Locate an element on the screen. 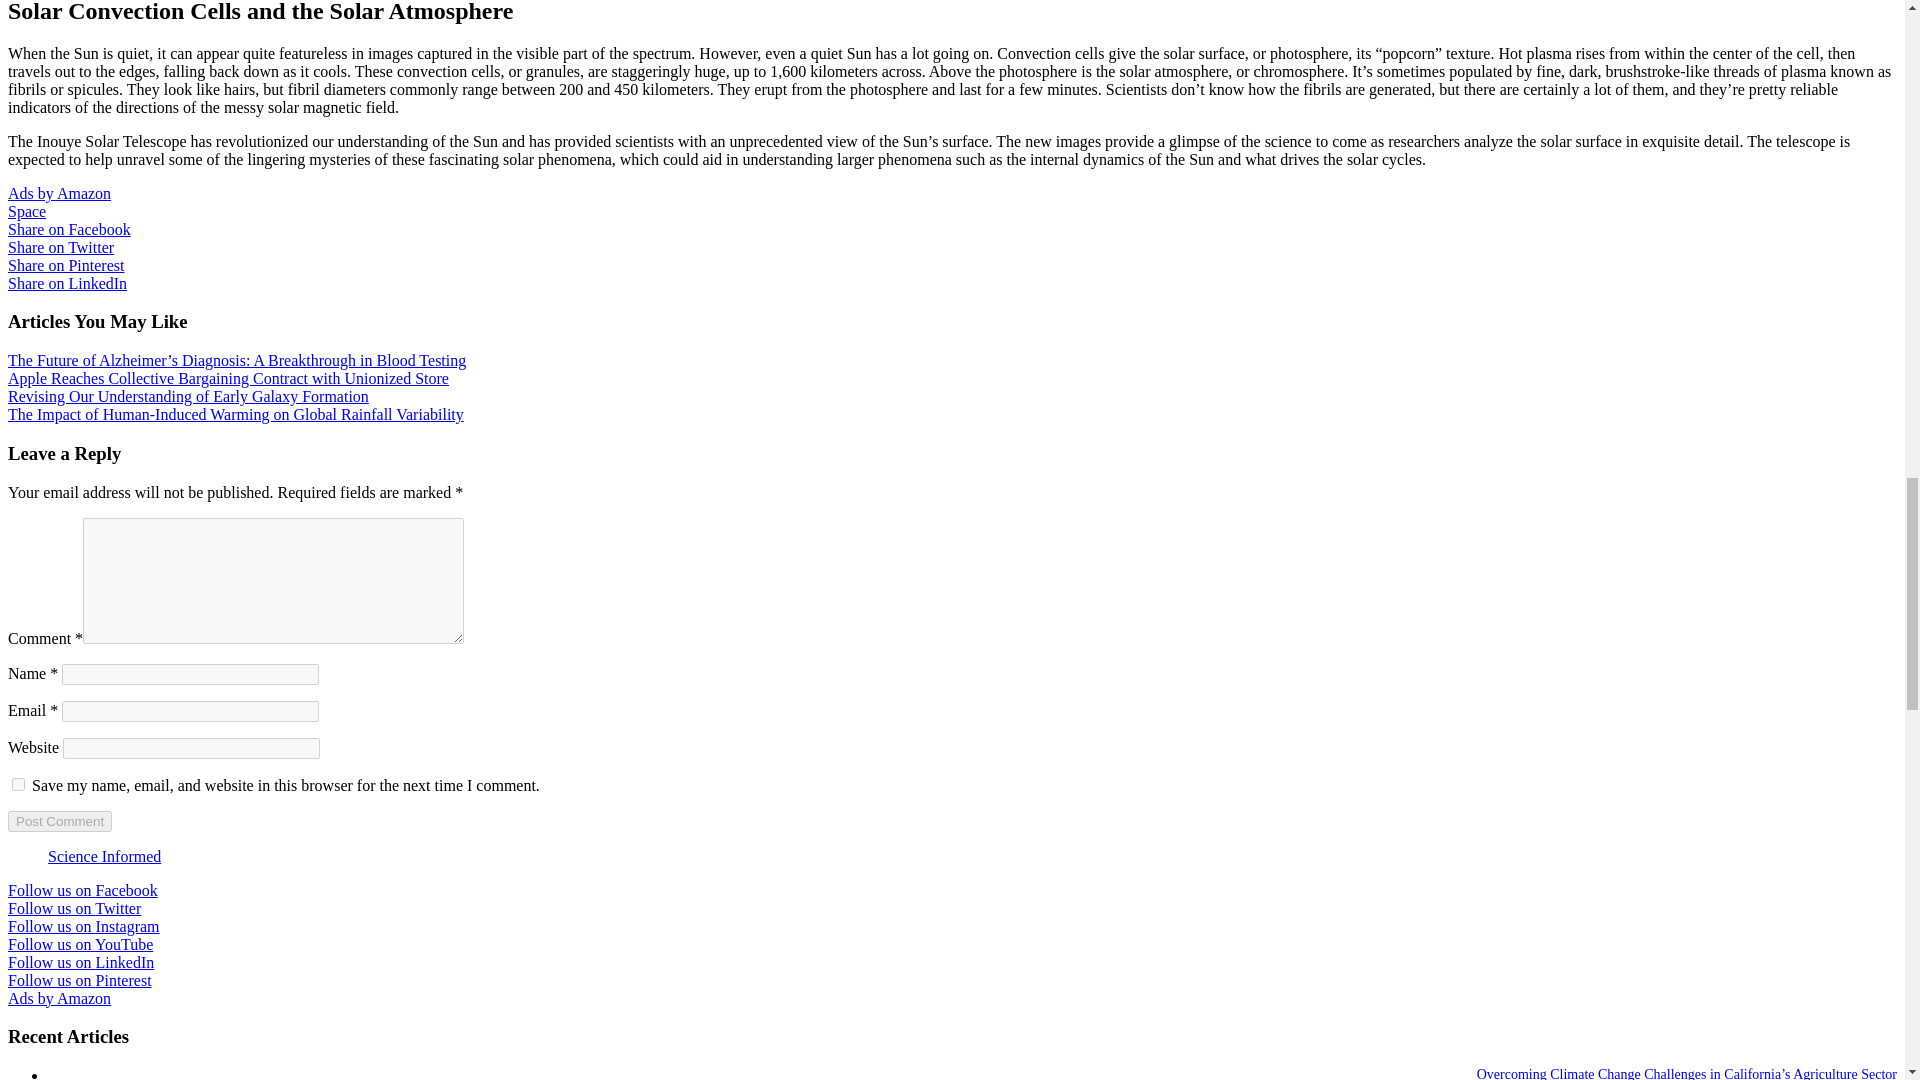 This screenshot has height=1080, width=1920. Space is located at coordinates (26, 212).